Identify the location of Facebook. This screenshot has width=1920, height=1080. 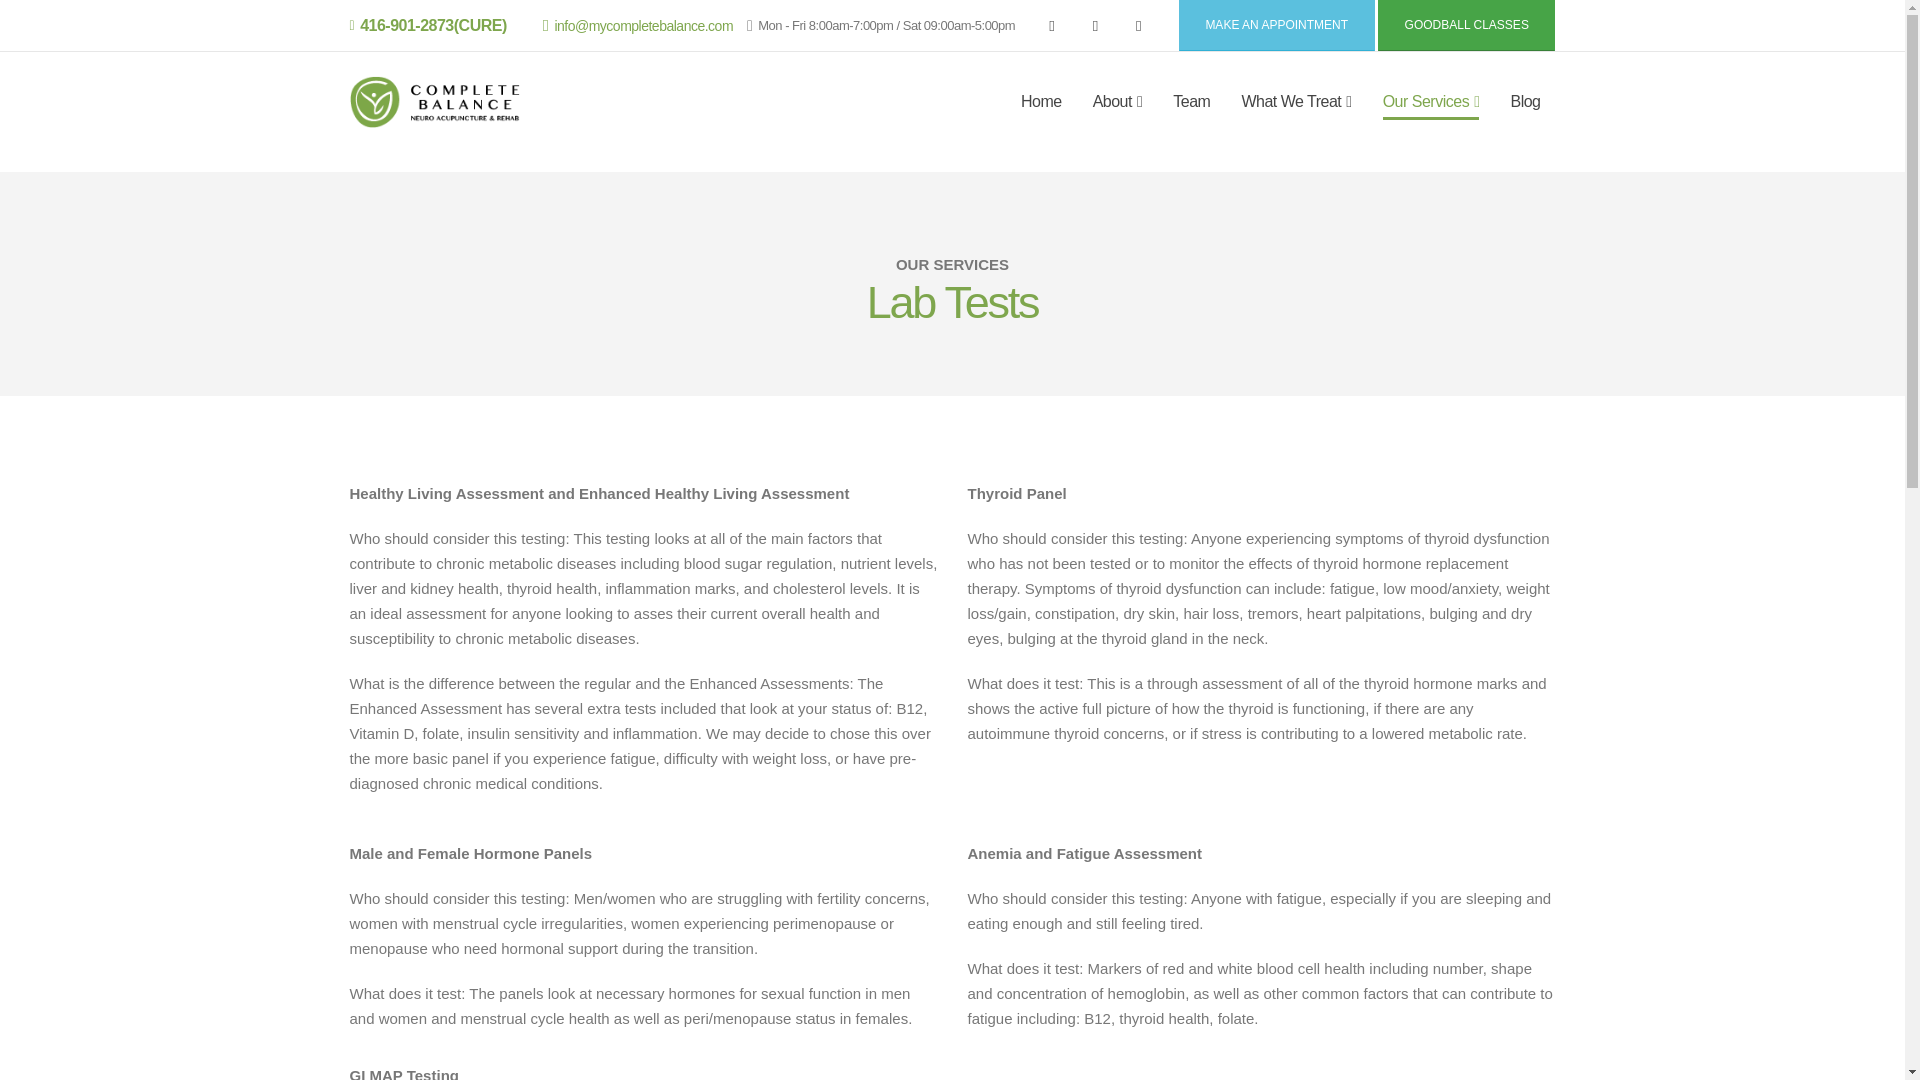
(1052, 25).